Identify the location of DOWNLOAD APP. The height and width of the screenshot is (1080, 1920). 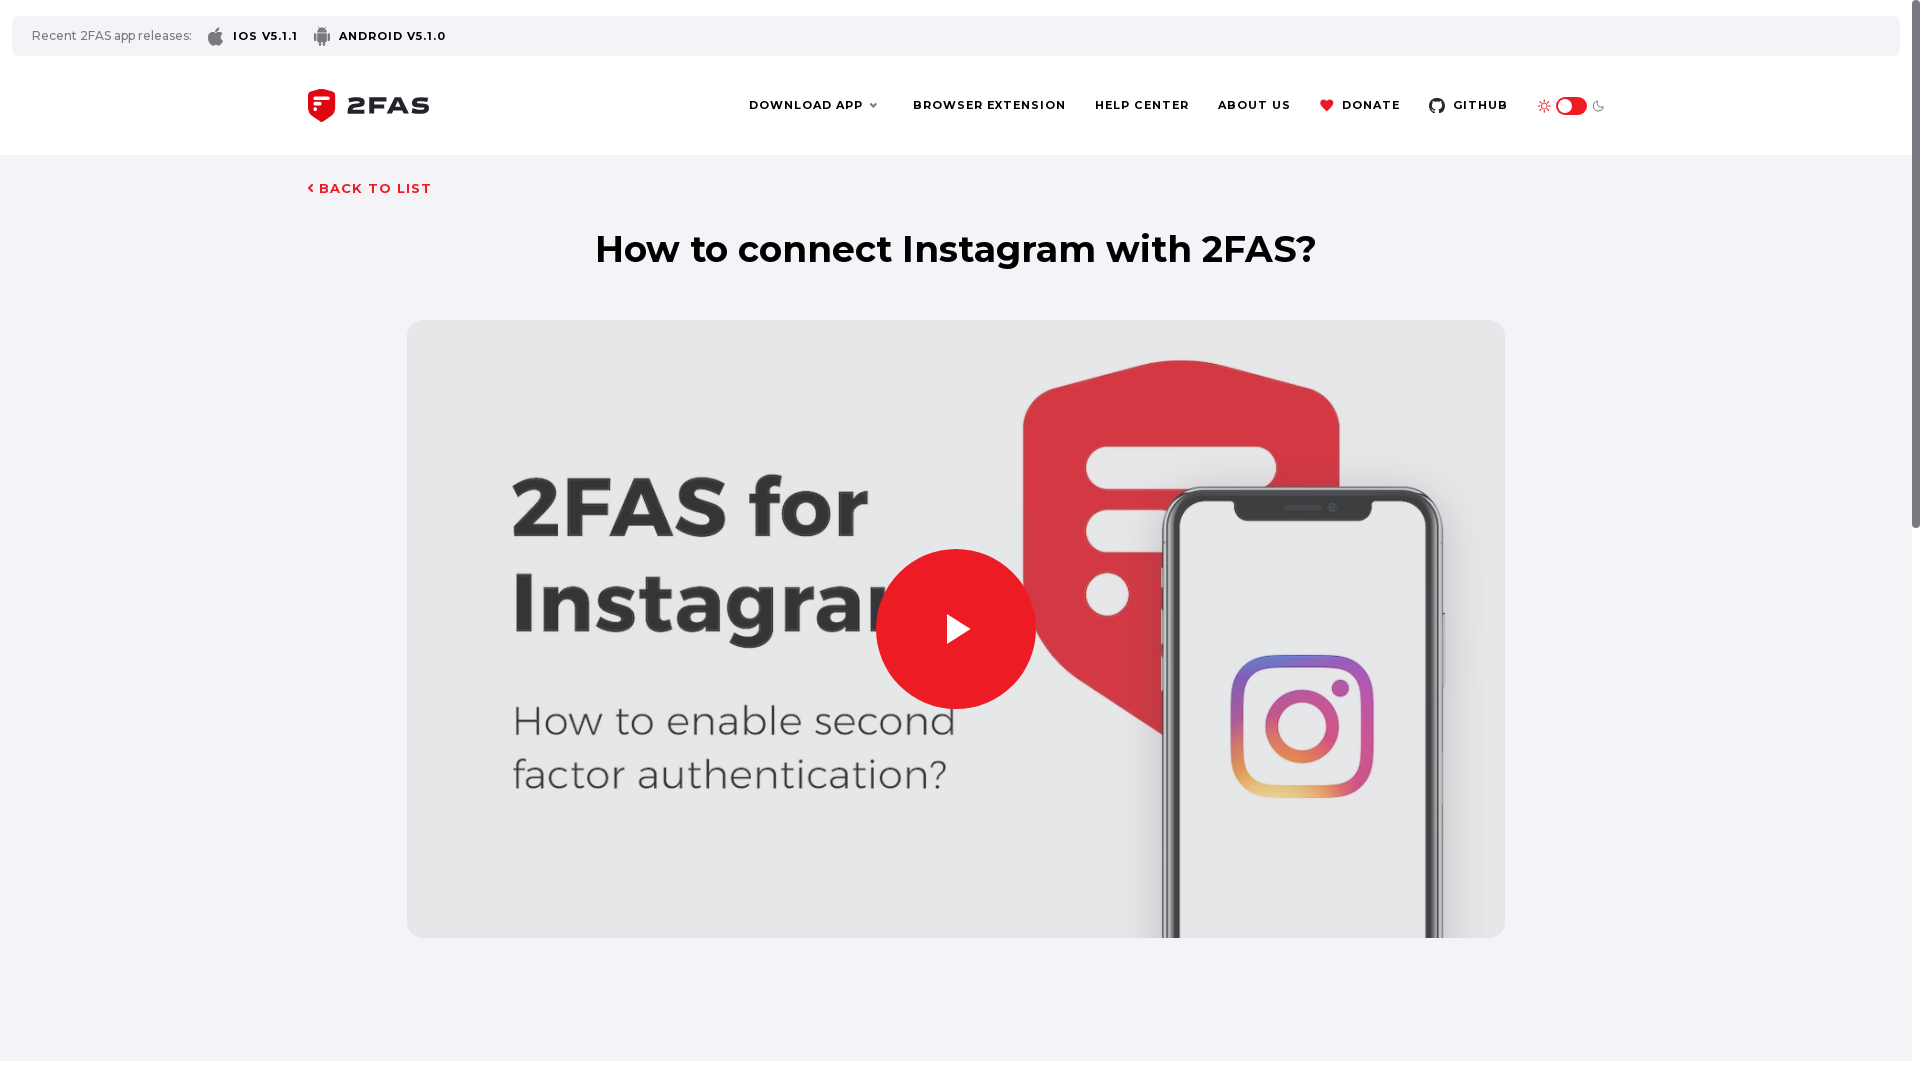
(814, 106).